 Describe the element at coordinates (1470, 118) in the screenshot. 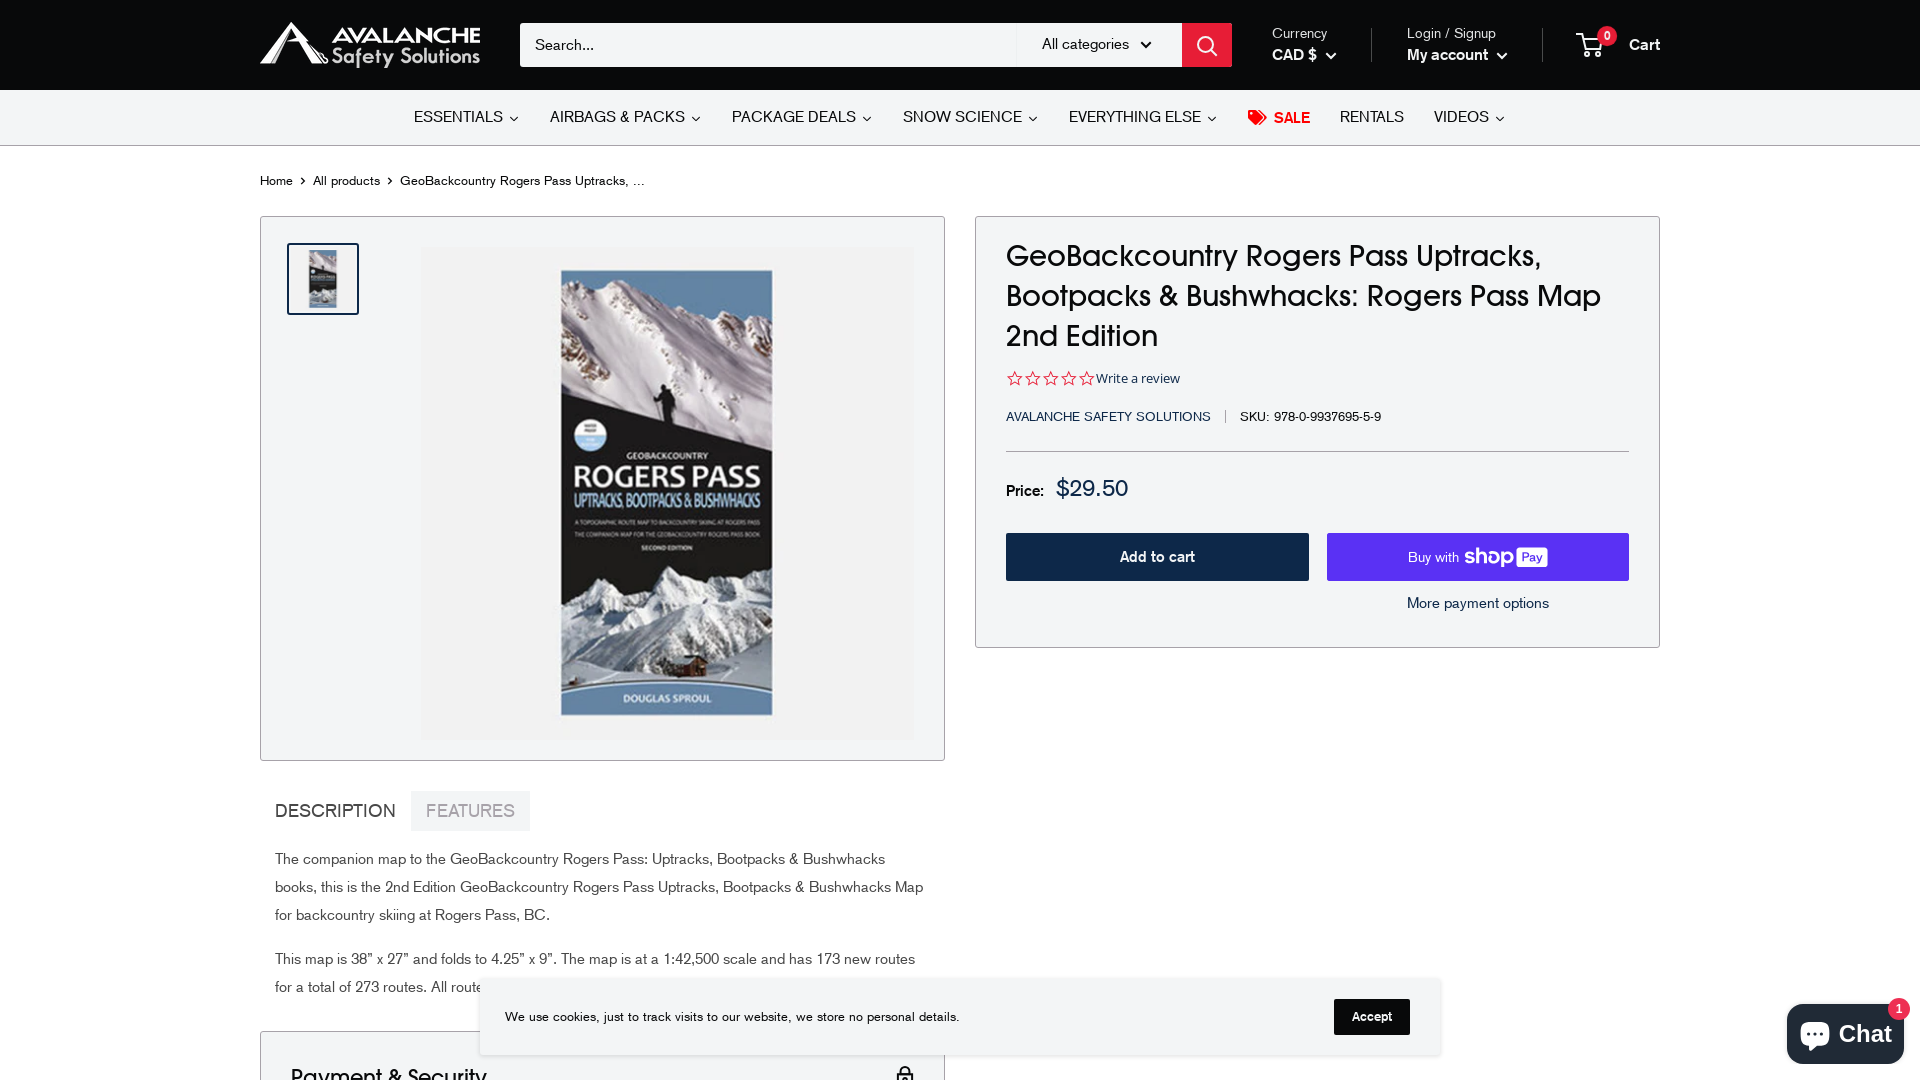

I see `VIDEOS` at that location.